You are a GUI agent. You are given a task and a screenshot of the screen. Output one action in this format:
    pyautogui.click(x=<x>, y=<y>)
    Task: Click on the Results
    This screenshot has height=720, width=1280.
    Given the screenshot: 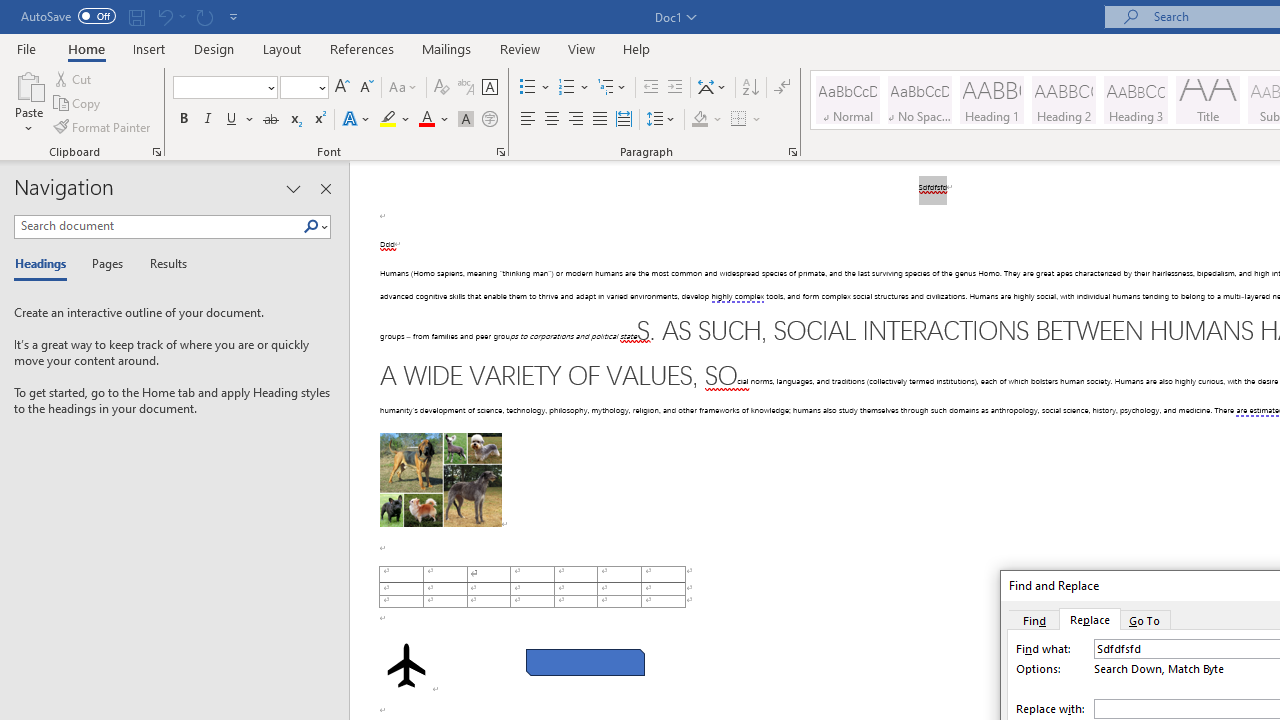 What is the action you would take?
    pyautogui.click(x=162, y=264)
    